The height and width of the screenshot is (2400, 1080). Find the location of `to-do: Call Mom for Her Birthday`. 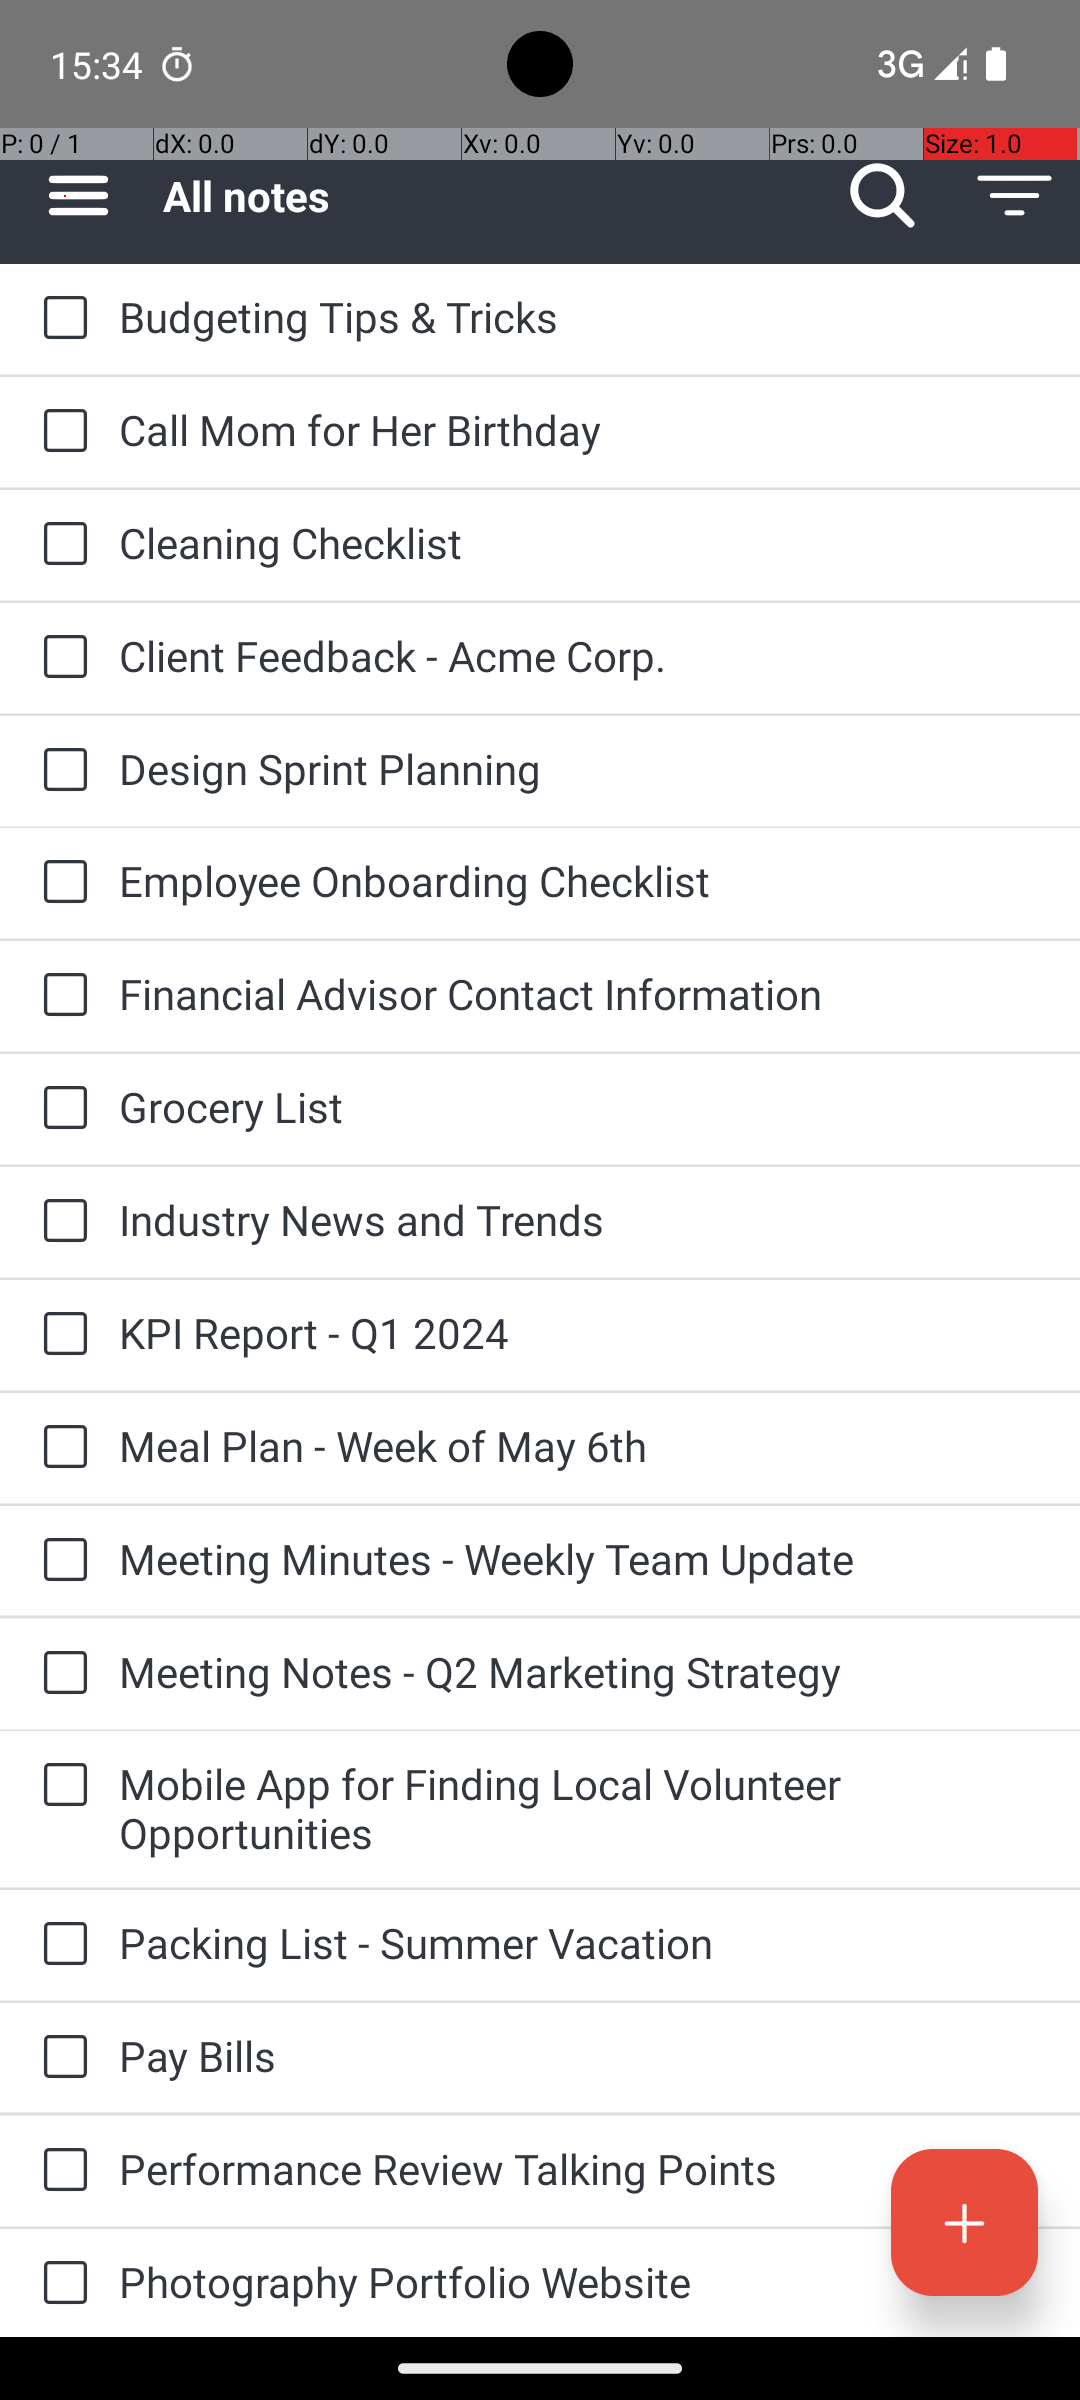

to-do: Call Mom for Her Birthday is located at coordinates (60, 432).